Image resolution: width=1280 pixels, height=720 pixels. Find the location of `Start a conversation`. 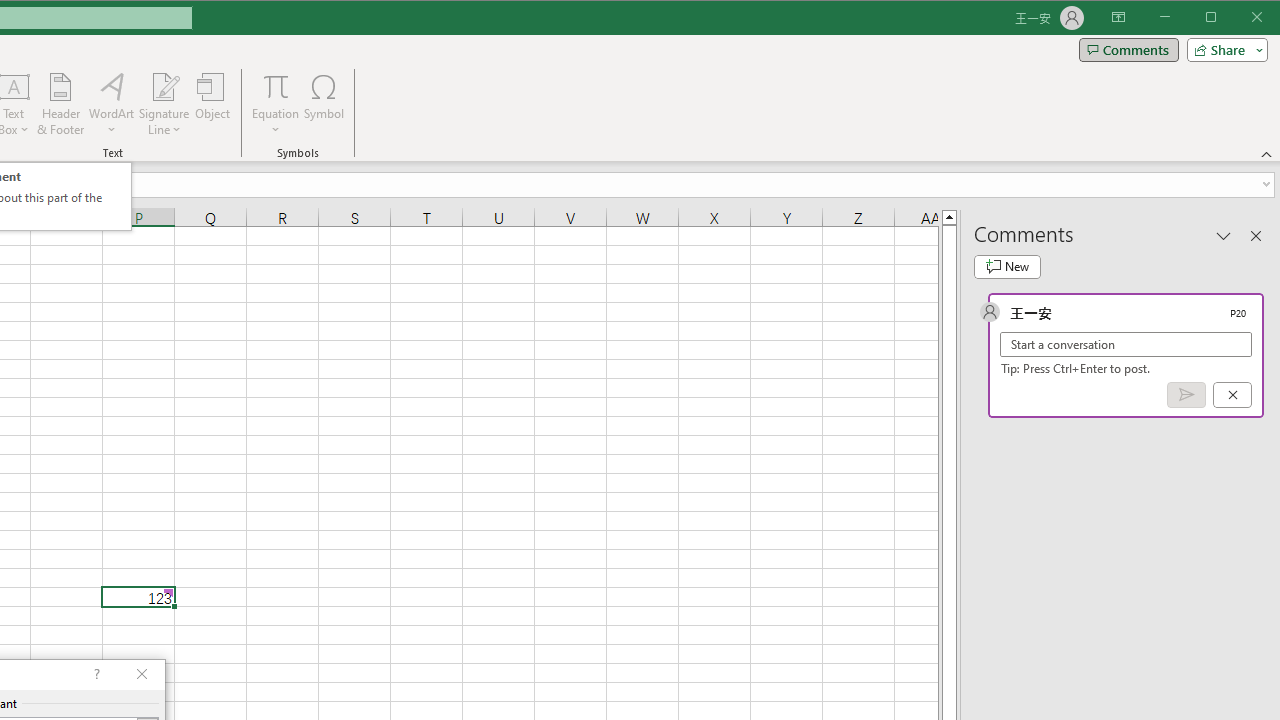

Start a conversation is located at coordinates (1126, 344).